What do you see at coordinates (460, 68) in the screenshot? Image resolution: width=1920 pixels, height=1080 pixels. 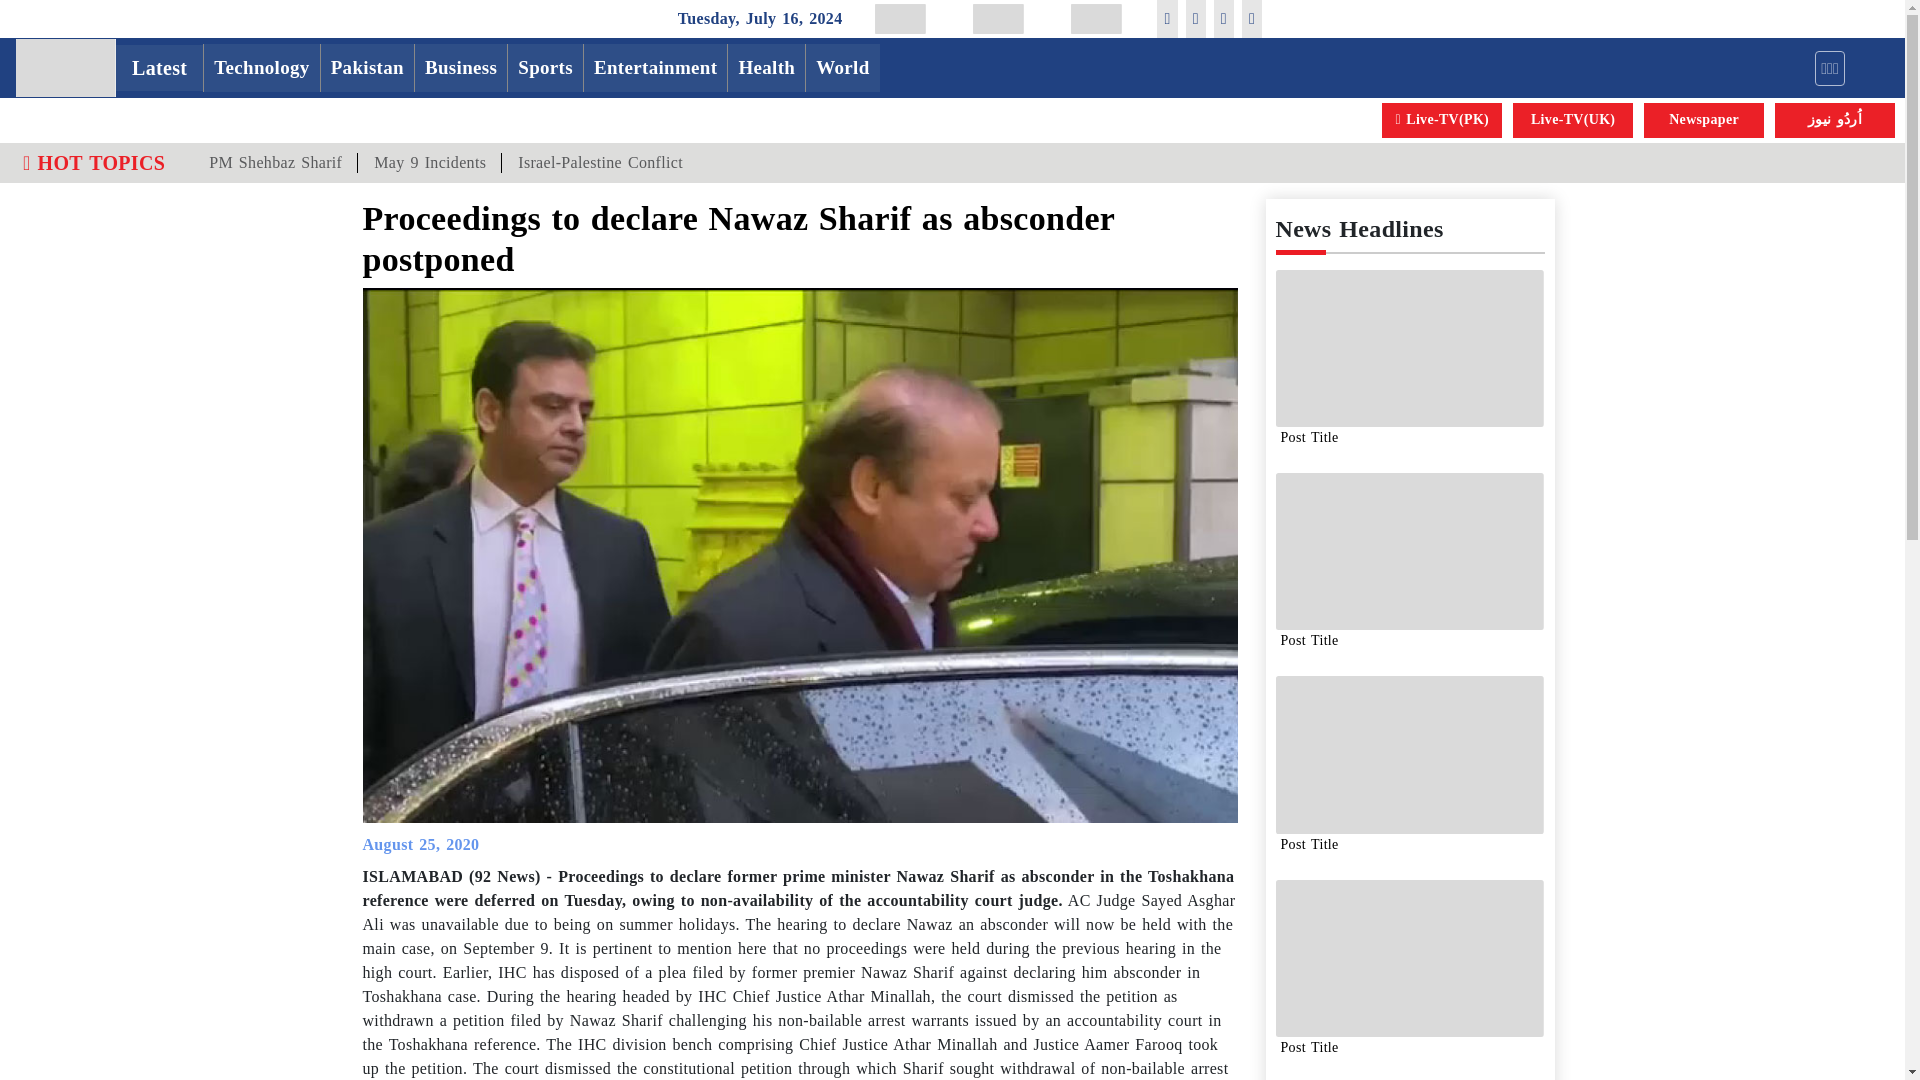 I see `Business` at bounding box center [460, 68].